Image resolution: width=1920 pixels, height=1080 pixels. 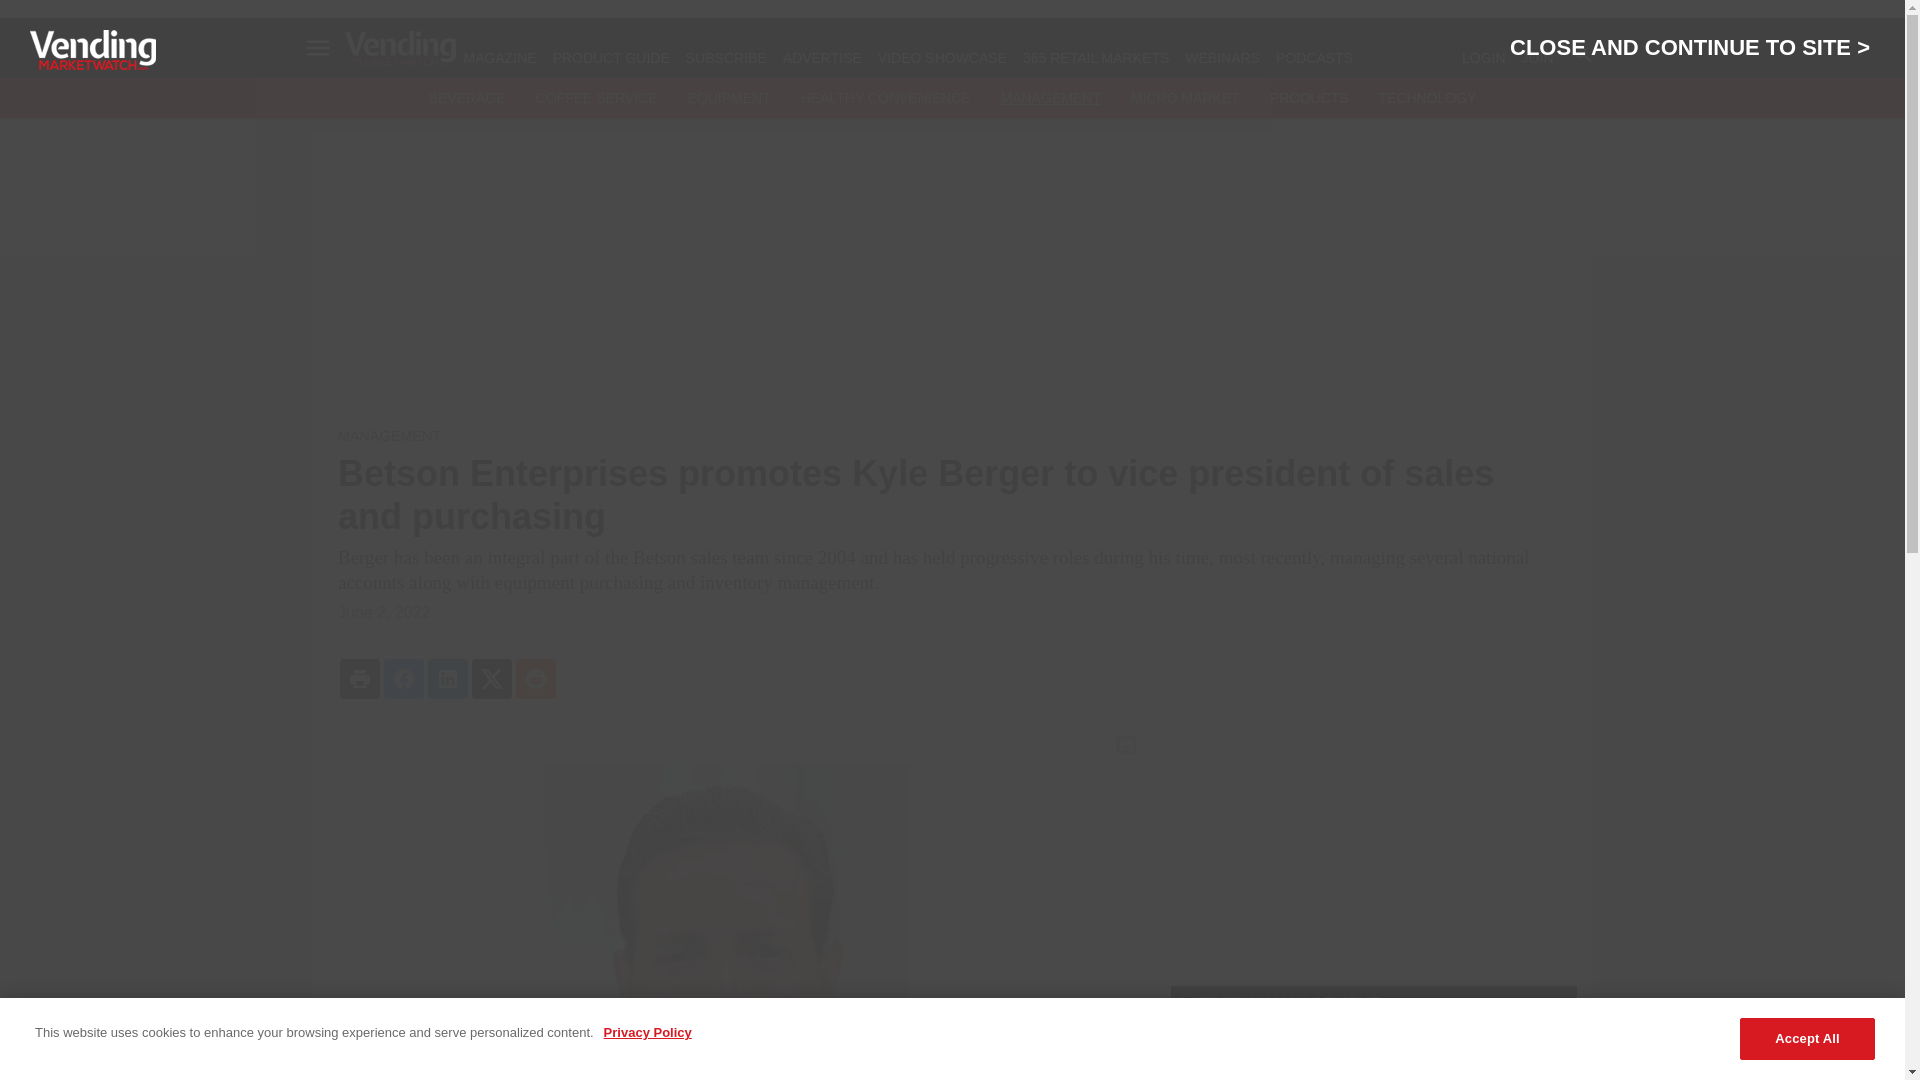 What do you see at coordinates (729, 97) in the screenshot?
I see `EQUIPMENT` at bounding box center [729, 97].